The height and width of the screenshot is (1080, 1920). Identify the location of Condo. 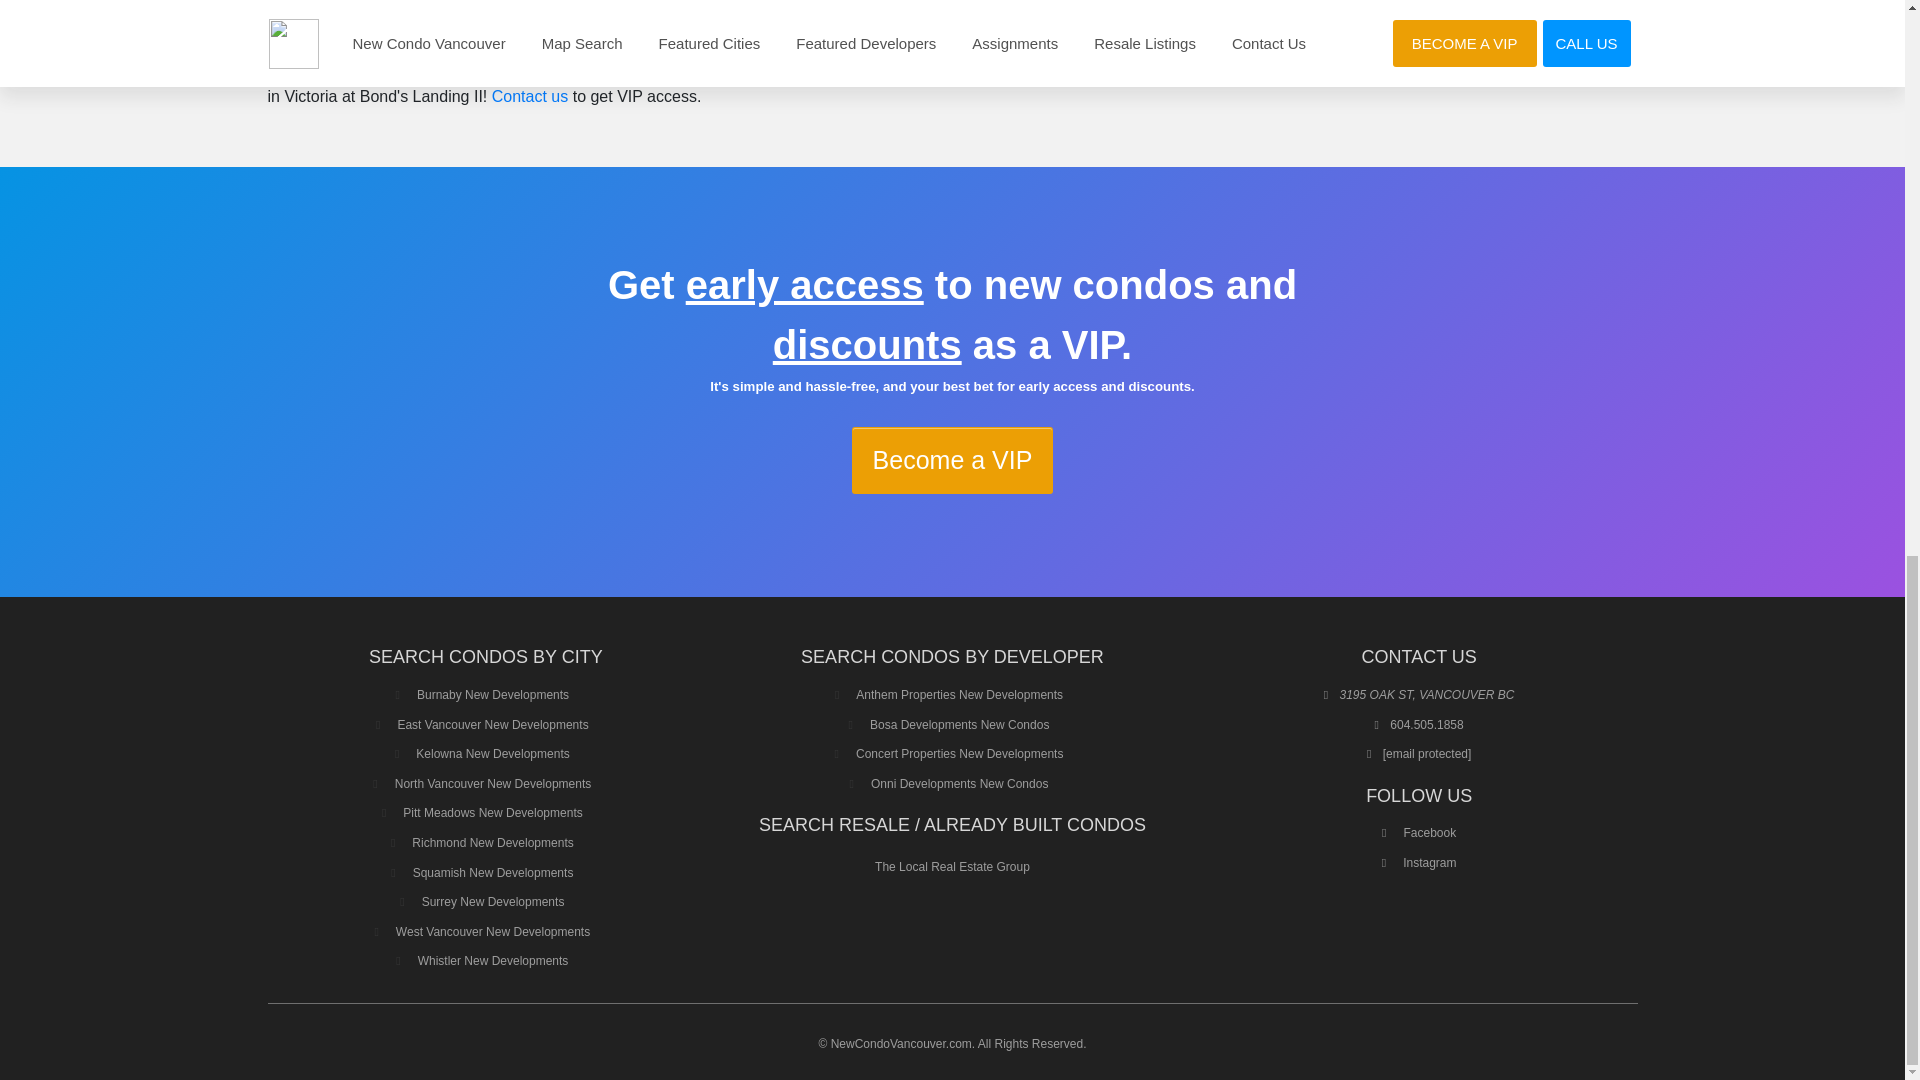
(1142, 67).